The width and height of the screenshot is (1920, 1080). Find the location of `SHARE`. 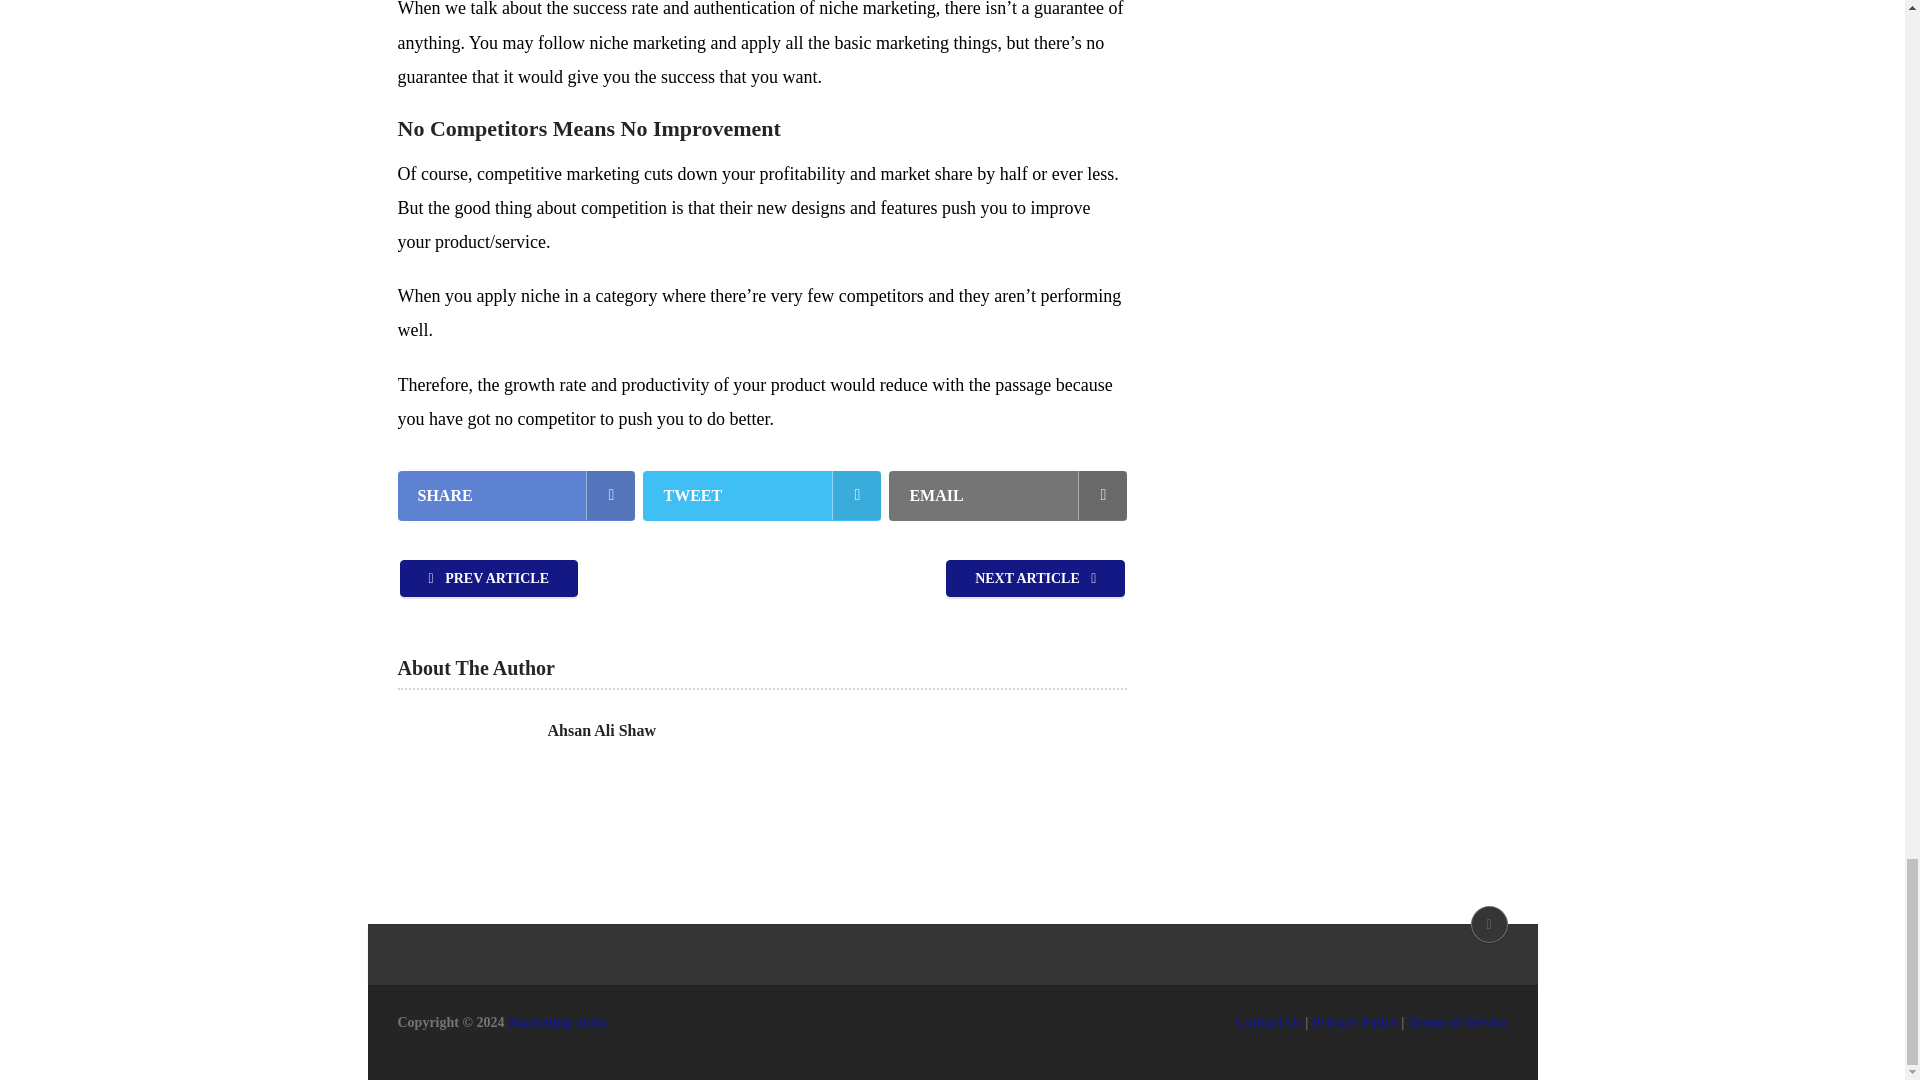

SHARE is located at coordinates (516, 495).